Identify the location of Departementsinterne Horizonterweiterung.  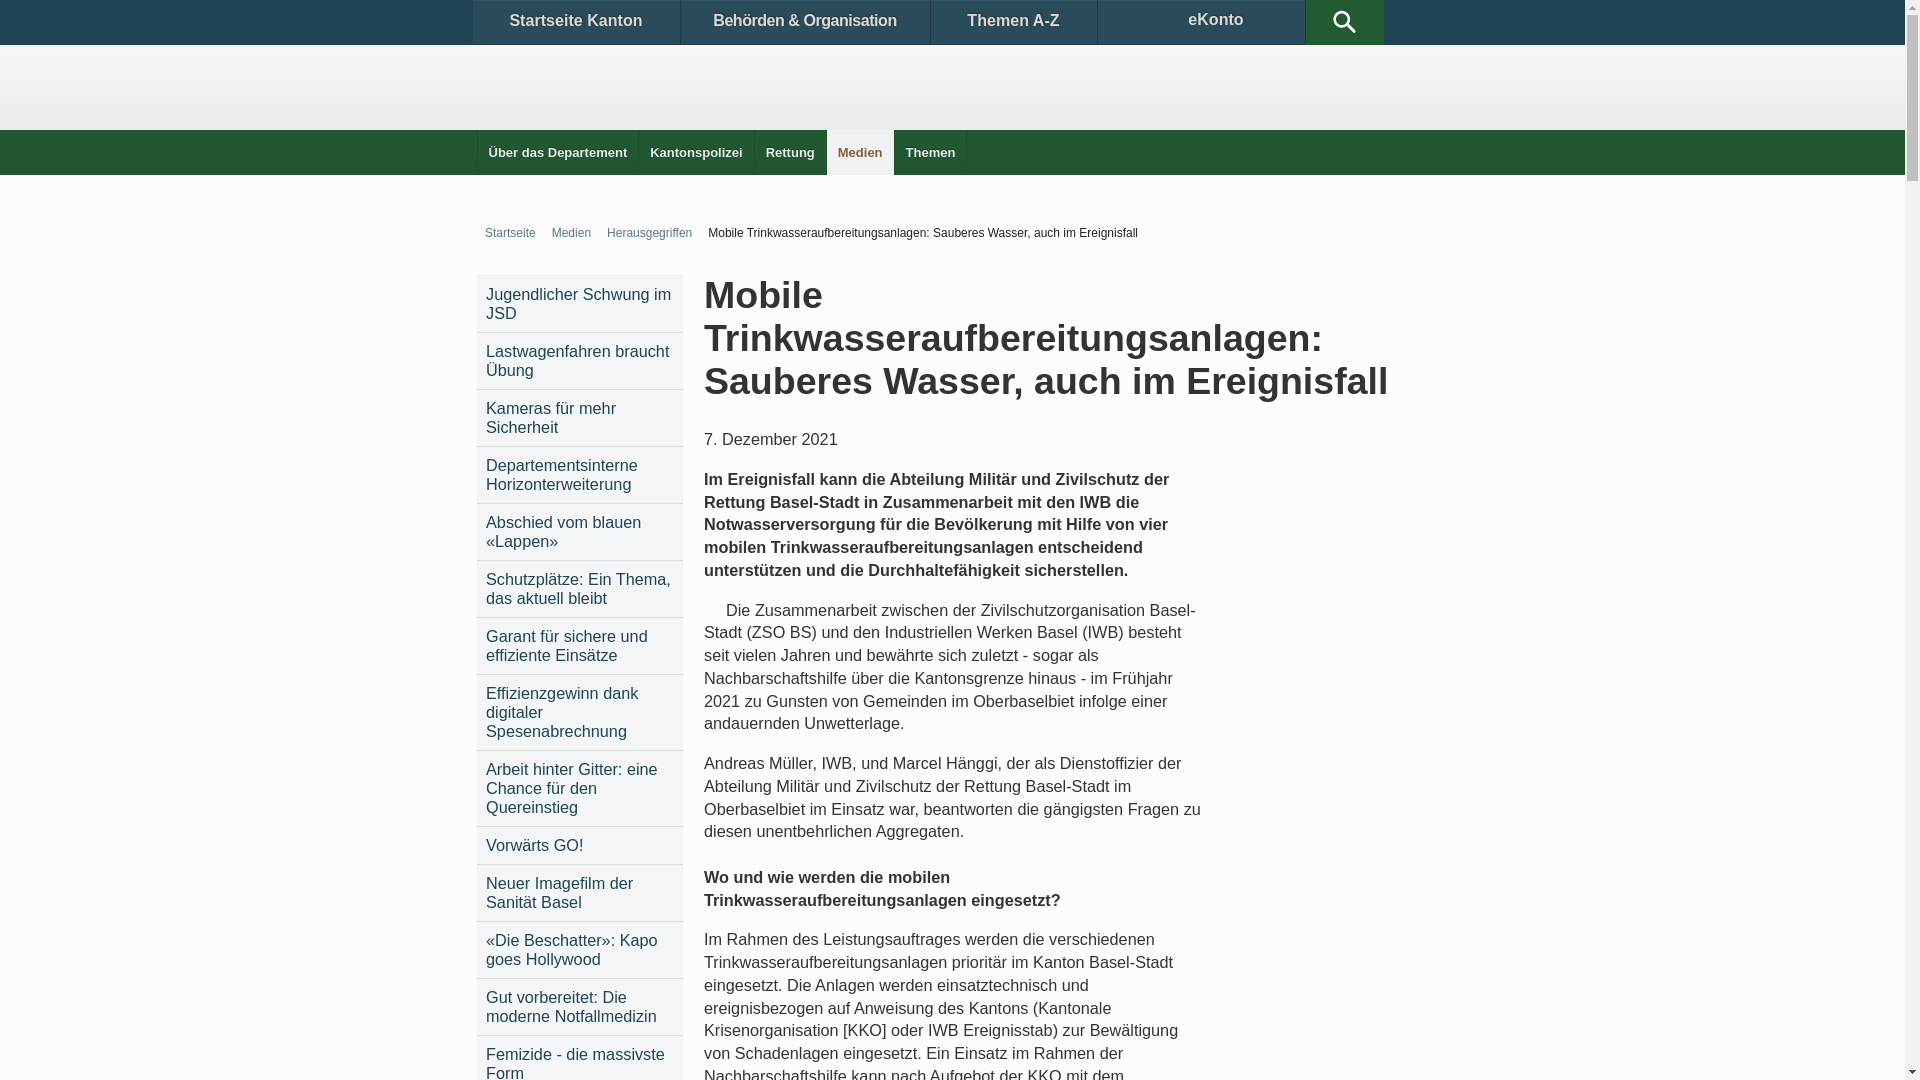
(580, 475).